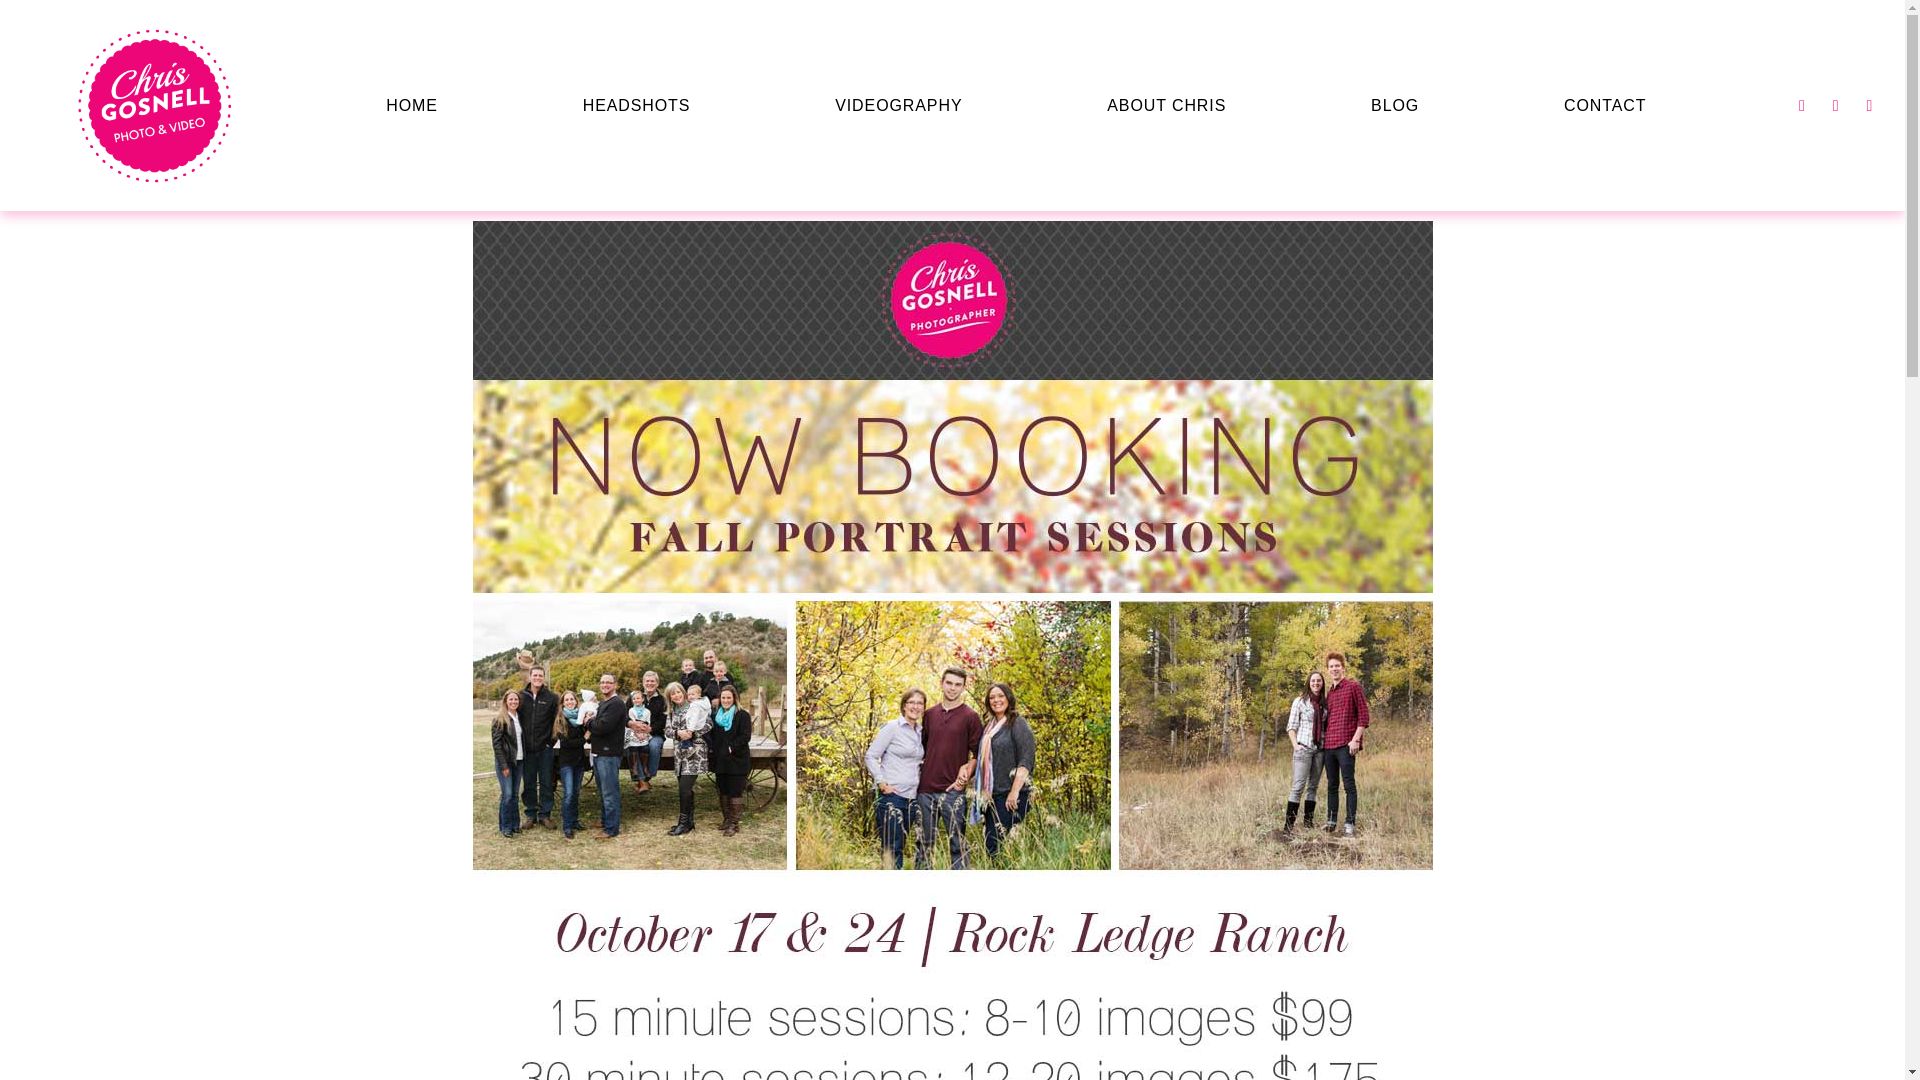 Image resolution: width=1920 pixels, height=1080 pixels. What do you see at coordinates (1604, 106) in the screenshot?
I see `CONTACT` at bounding box center [1604, 106].